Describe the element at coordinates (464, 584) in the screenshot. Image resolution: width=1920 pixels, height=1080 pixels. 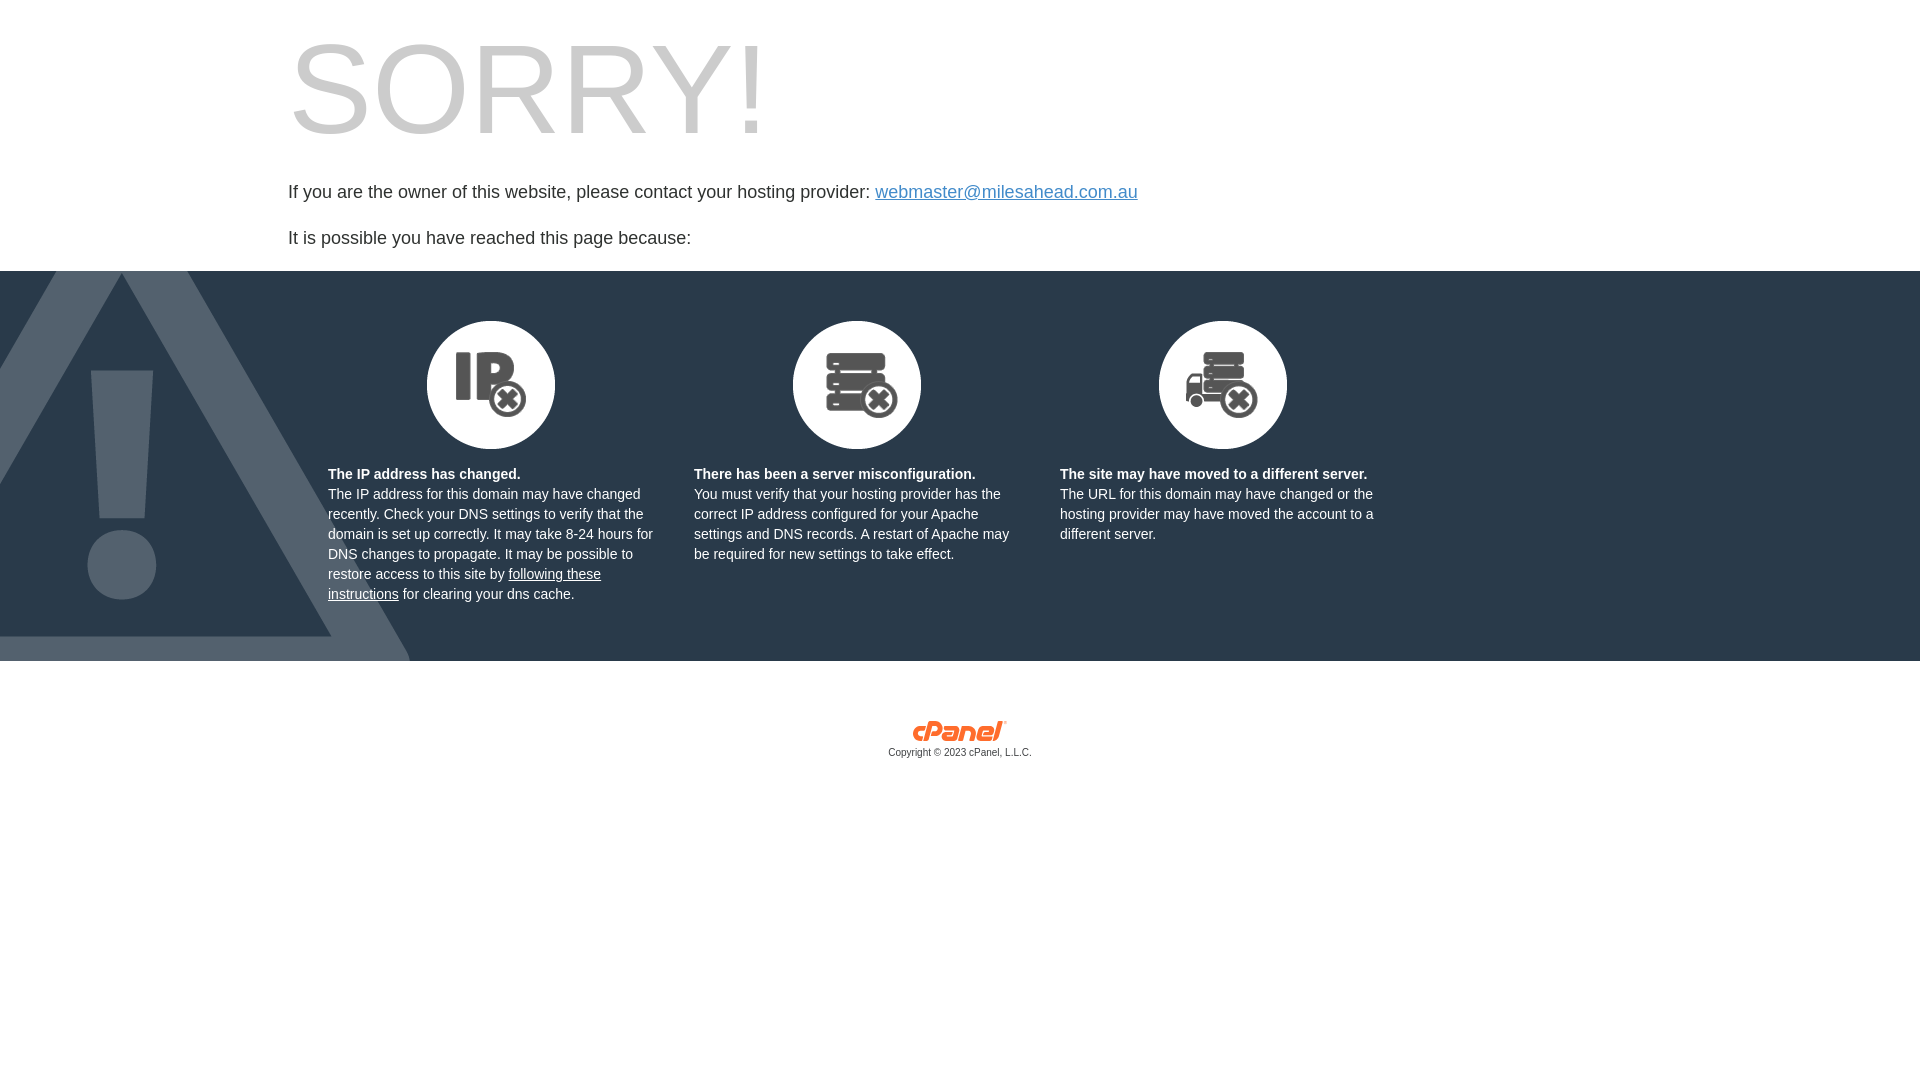
I see `following these instructions` at that location.